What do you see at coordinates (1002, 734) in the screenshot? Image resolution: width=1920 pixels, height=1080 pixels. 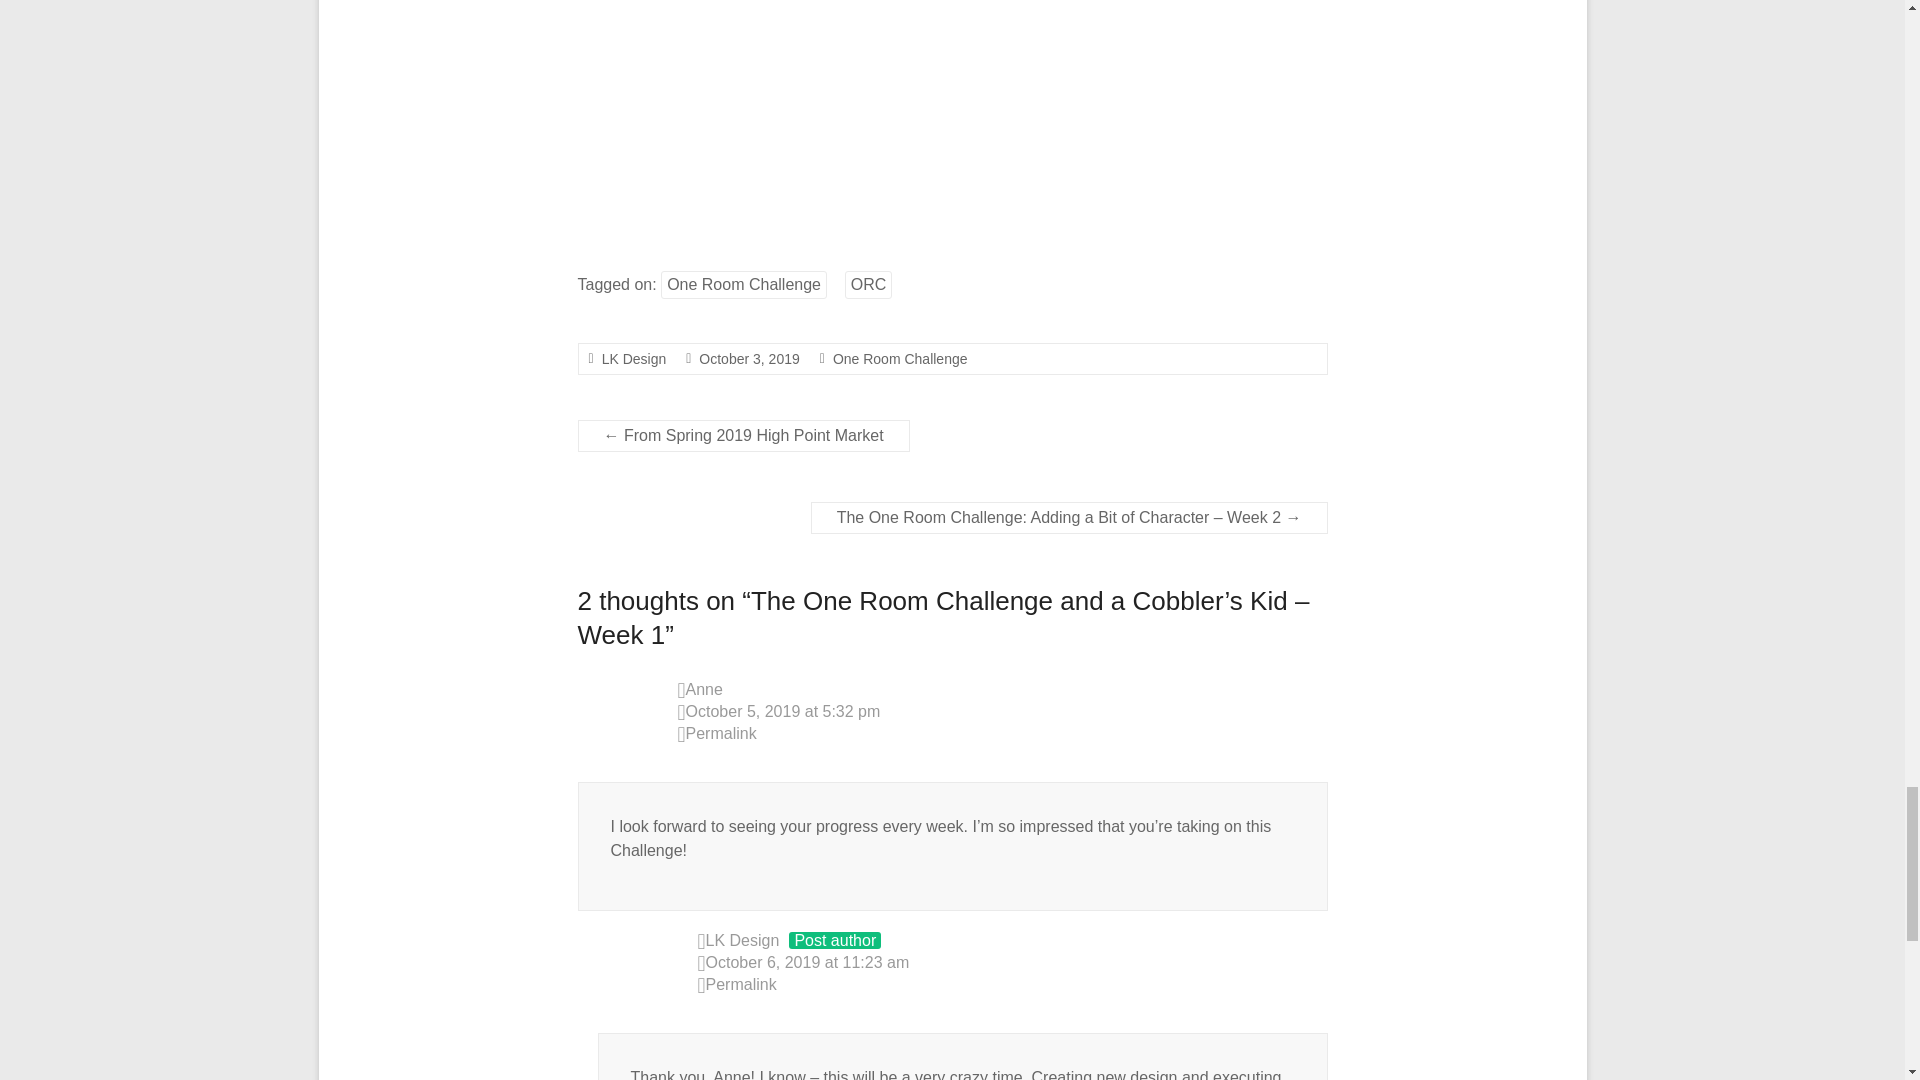 I see `Permalink` at bounding box center [1002, 734].